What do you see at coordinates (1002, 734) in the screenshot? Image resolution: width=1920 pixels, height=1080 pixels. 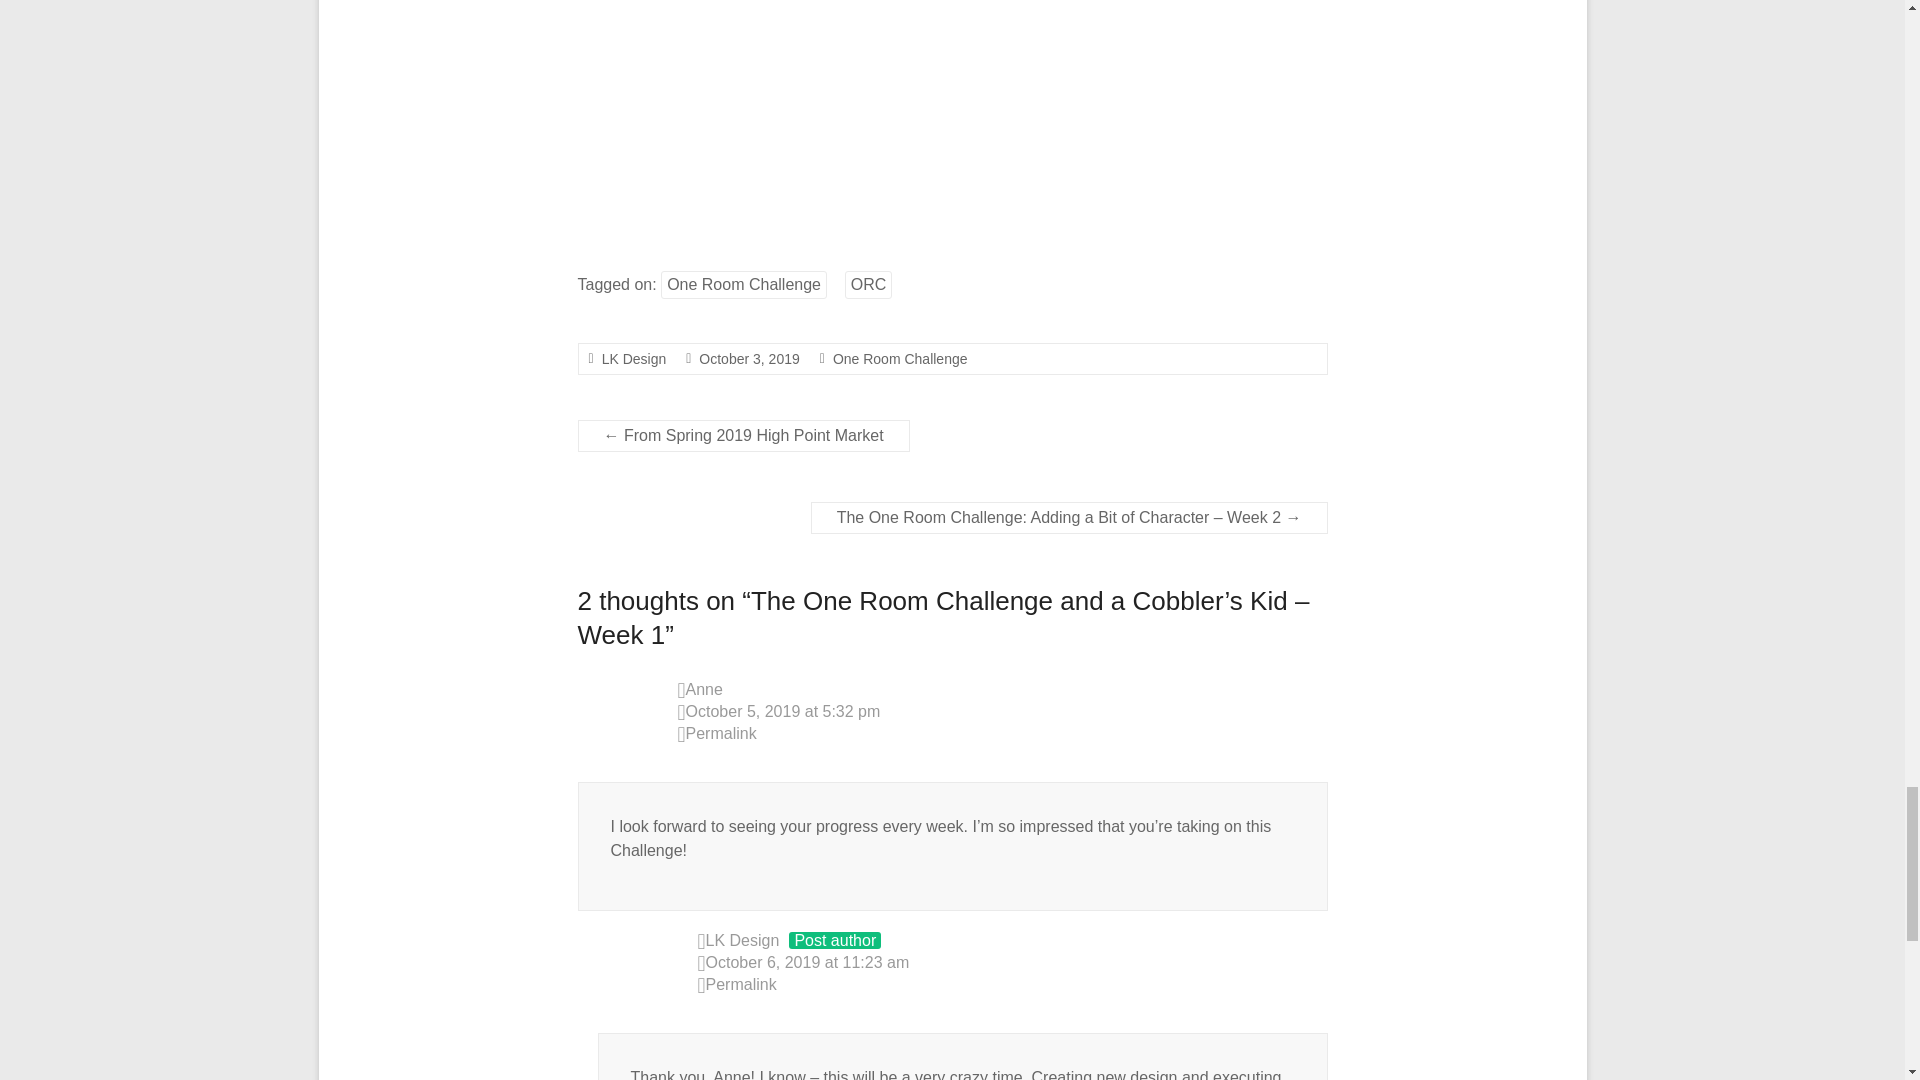 I see `Permalink` at bounding box center [1002, 734].